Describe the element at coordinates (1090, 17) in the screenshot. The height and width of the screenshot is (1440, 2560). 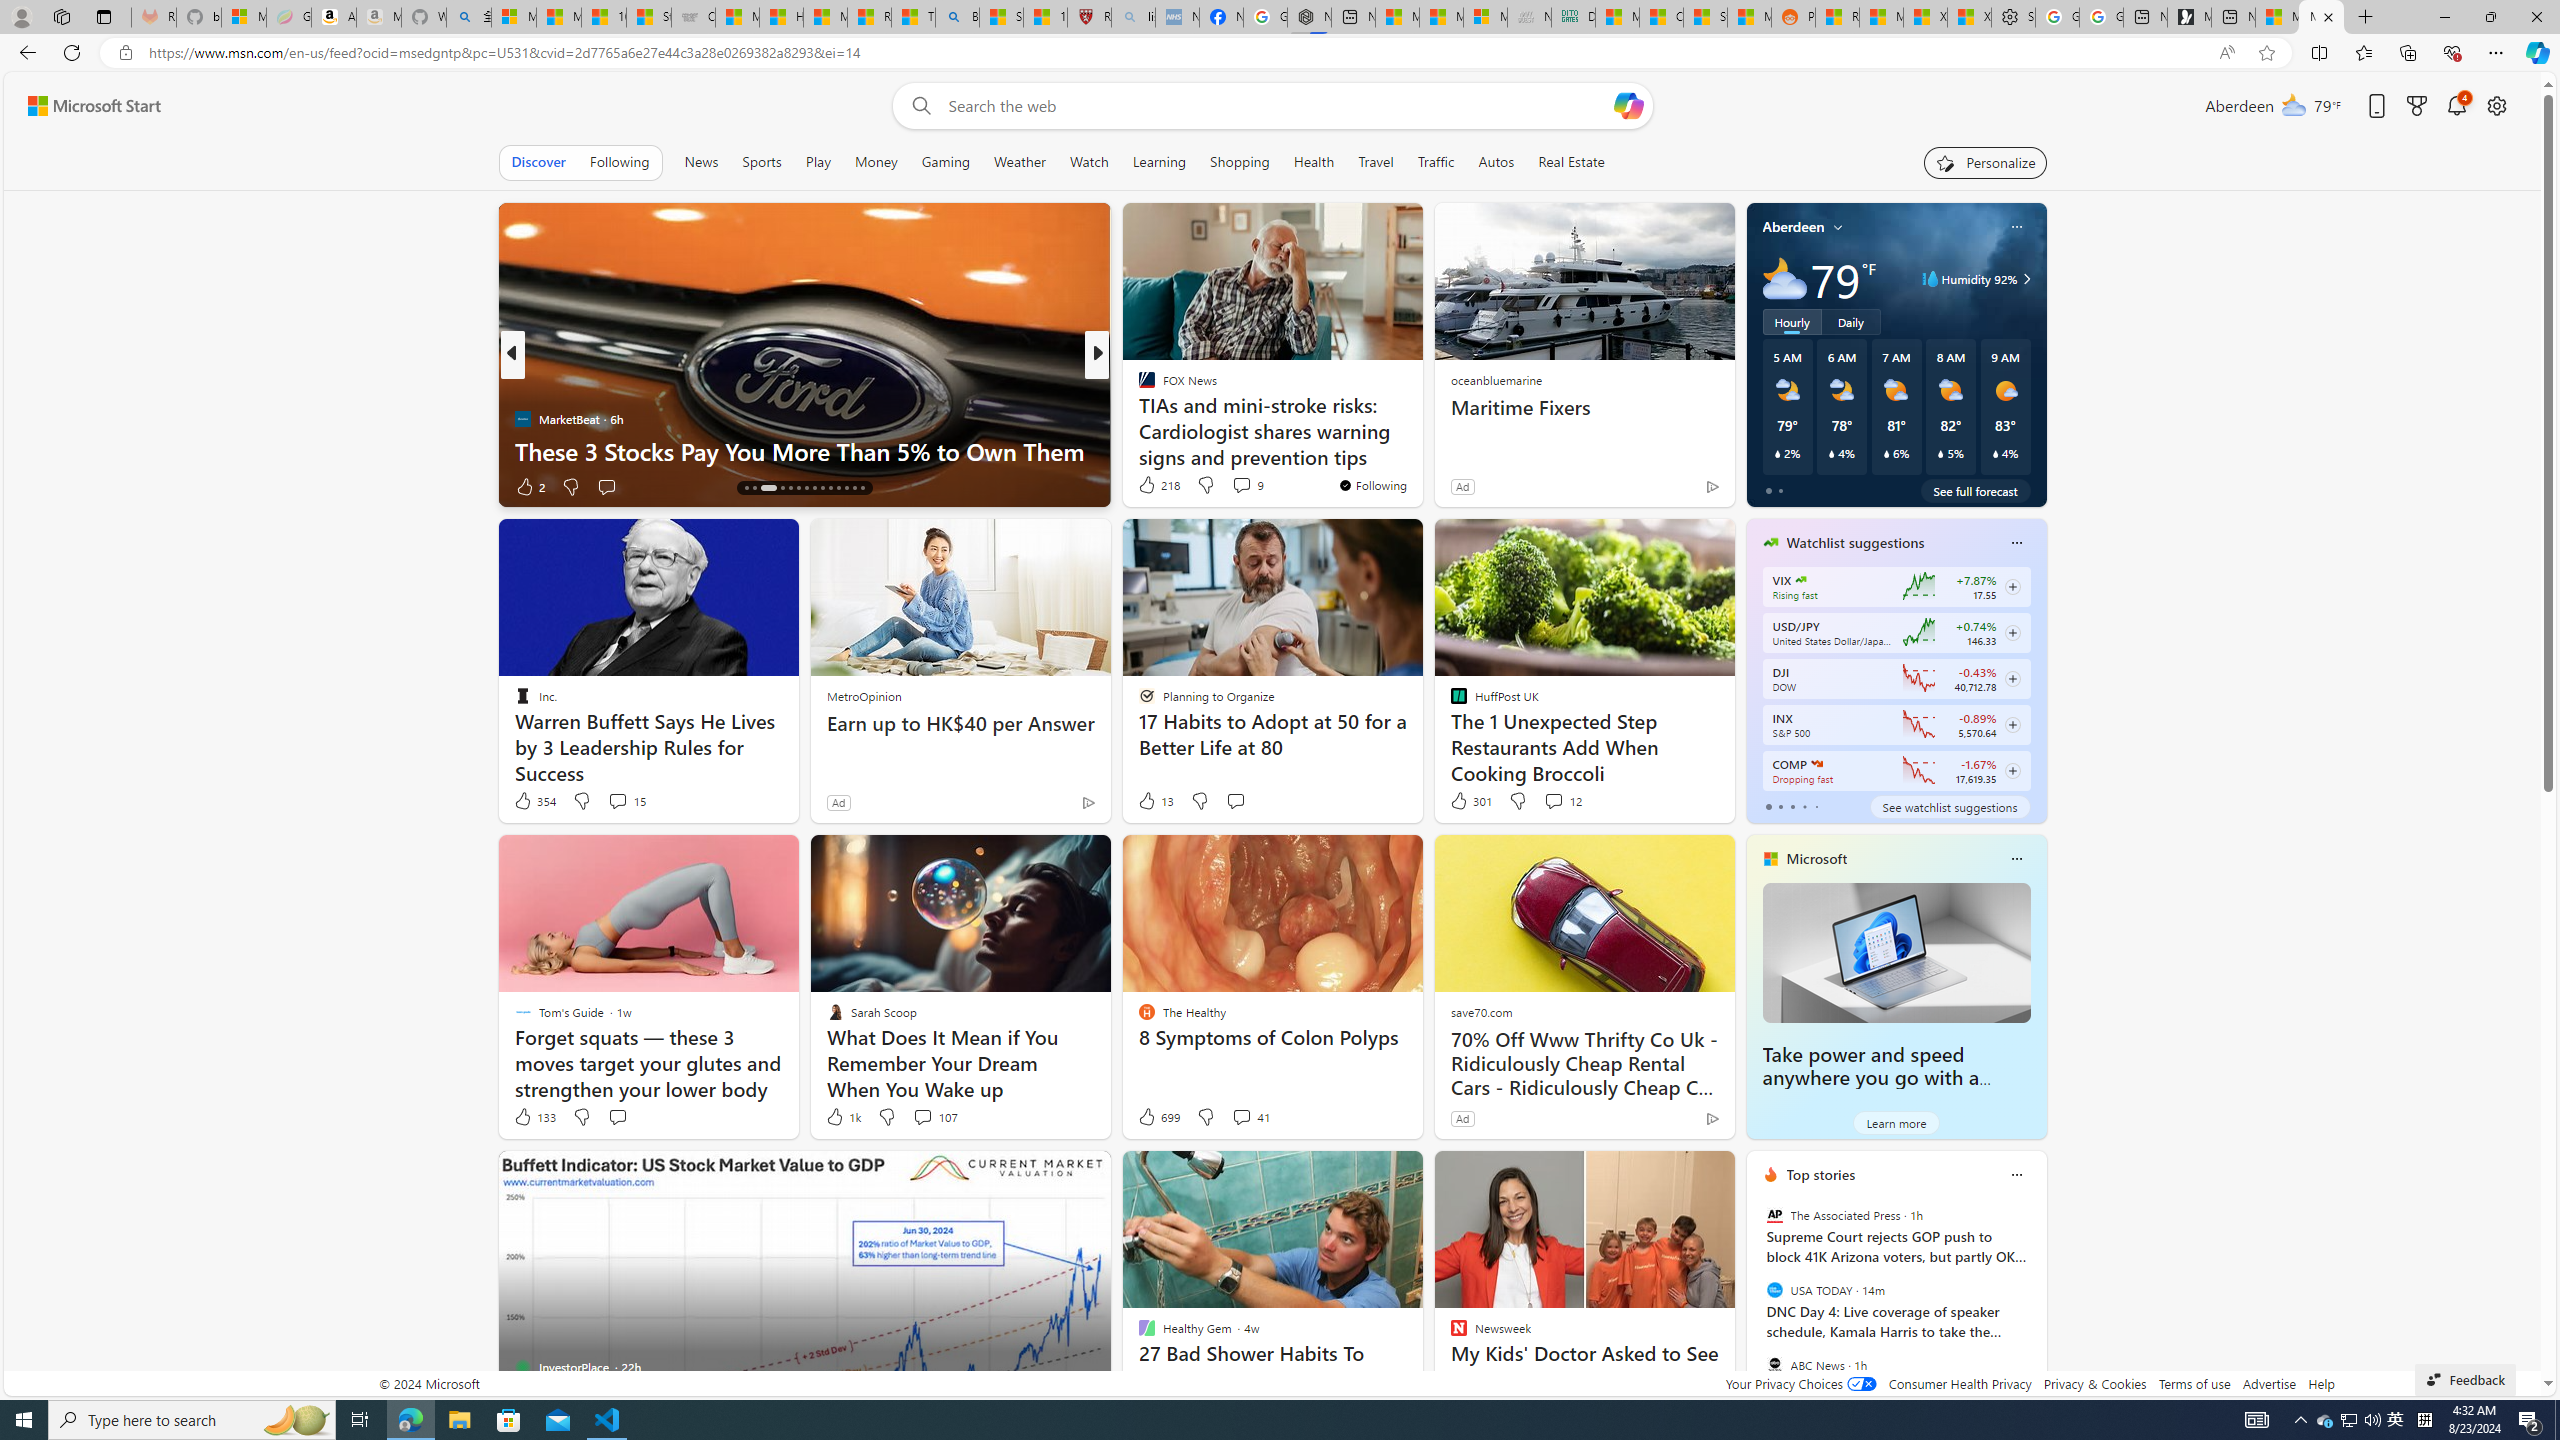
I see `Robert H. Shmerling, MD - Harvard Health` at that location.